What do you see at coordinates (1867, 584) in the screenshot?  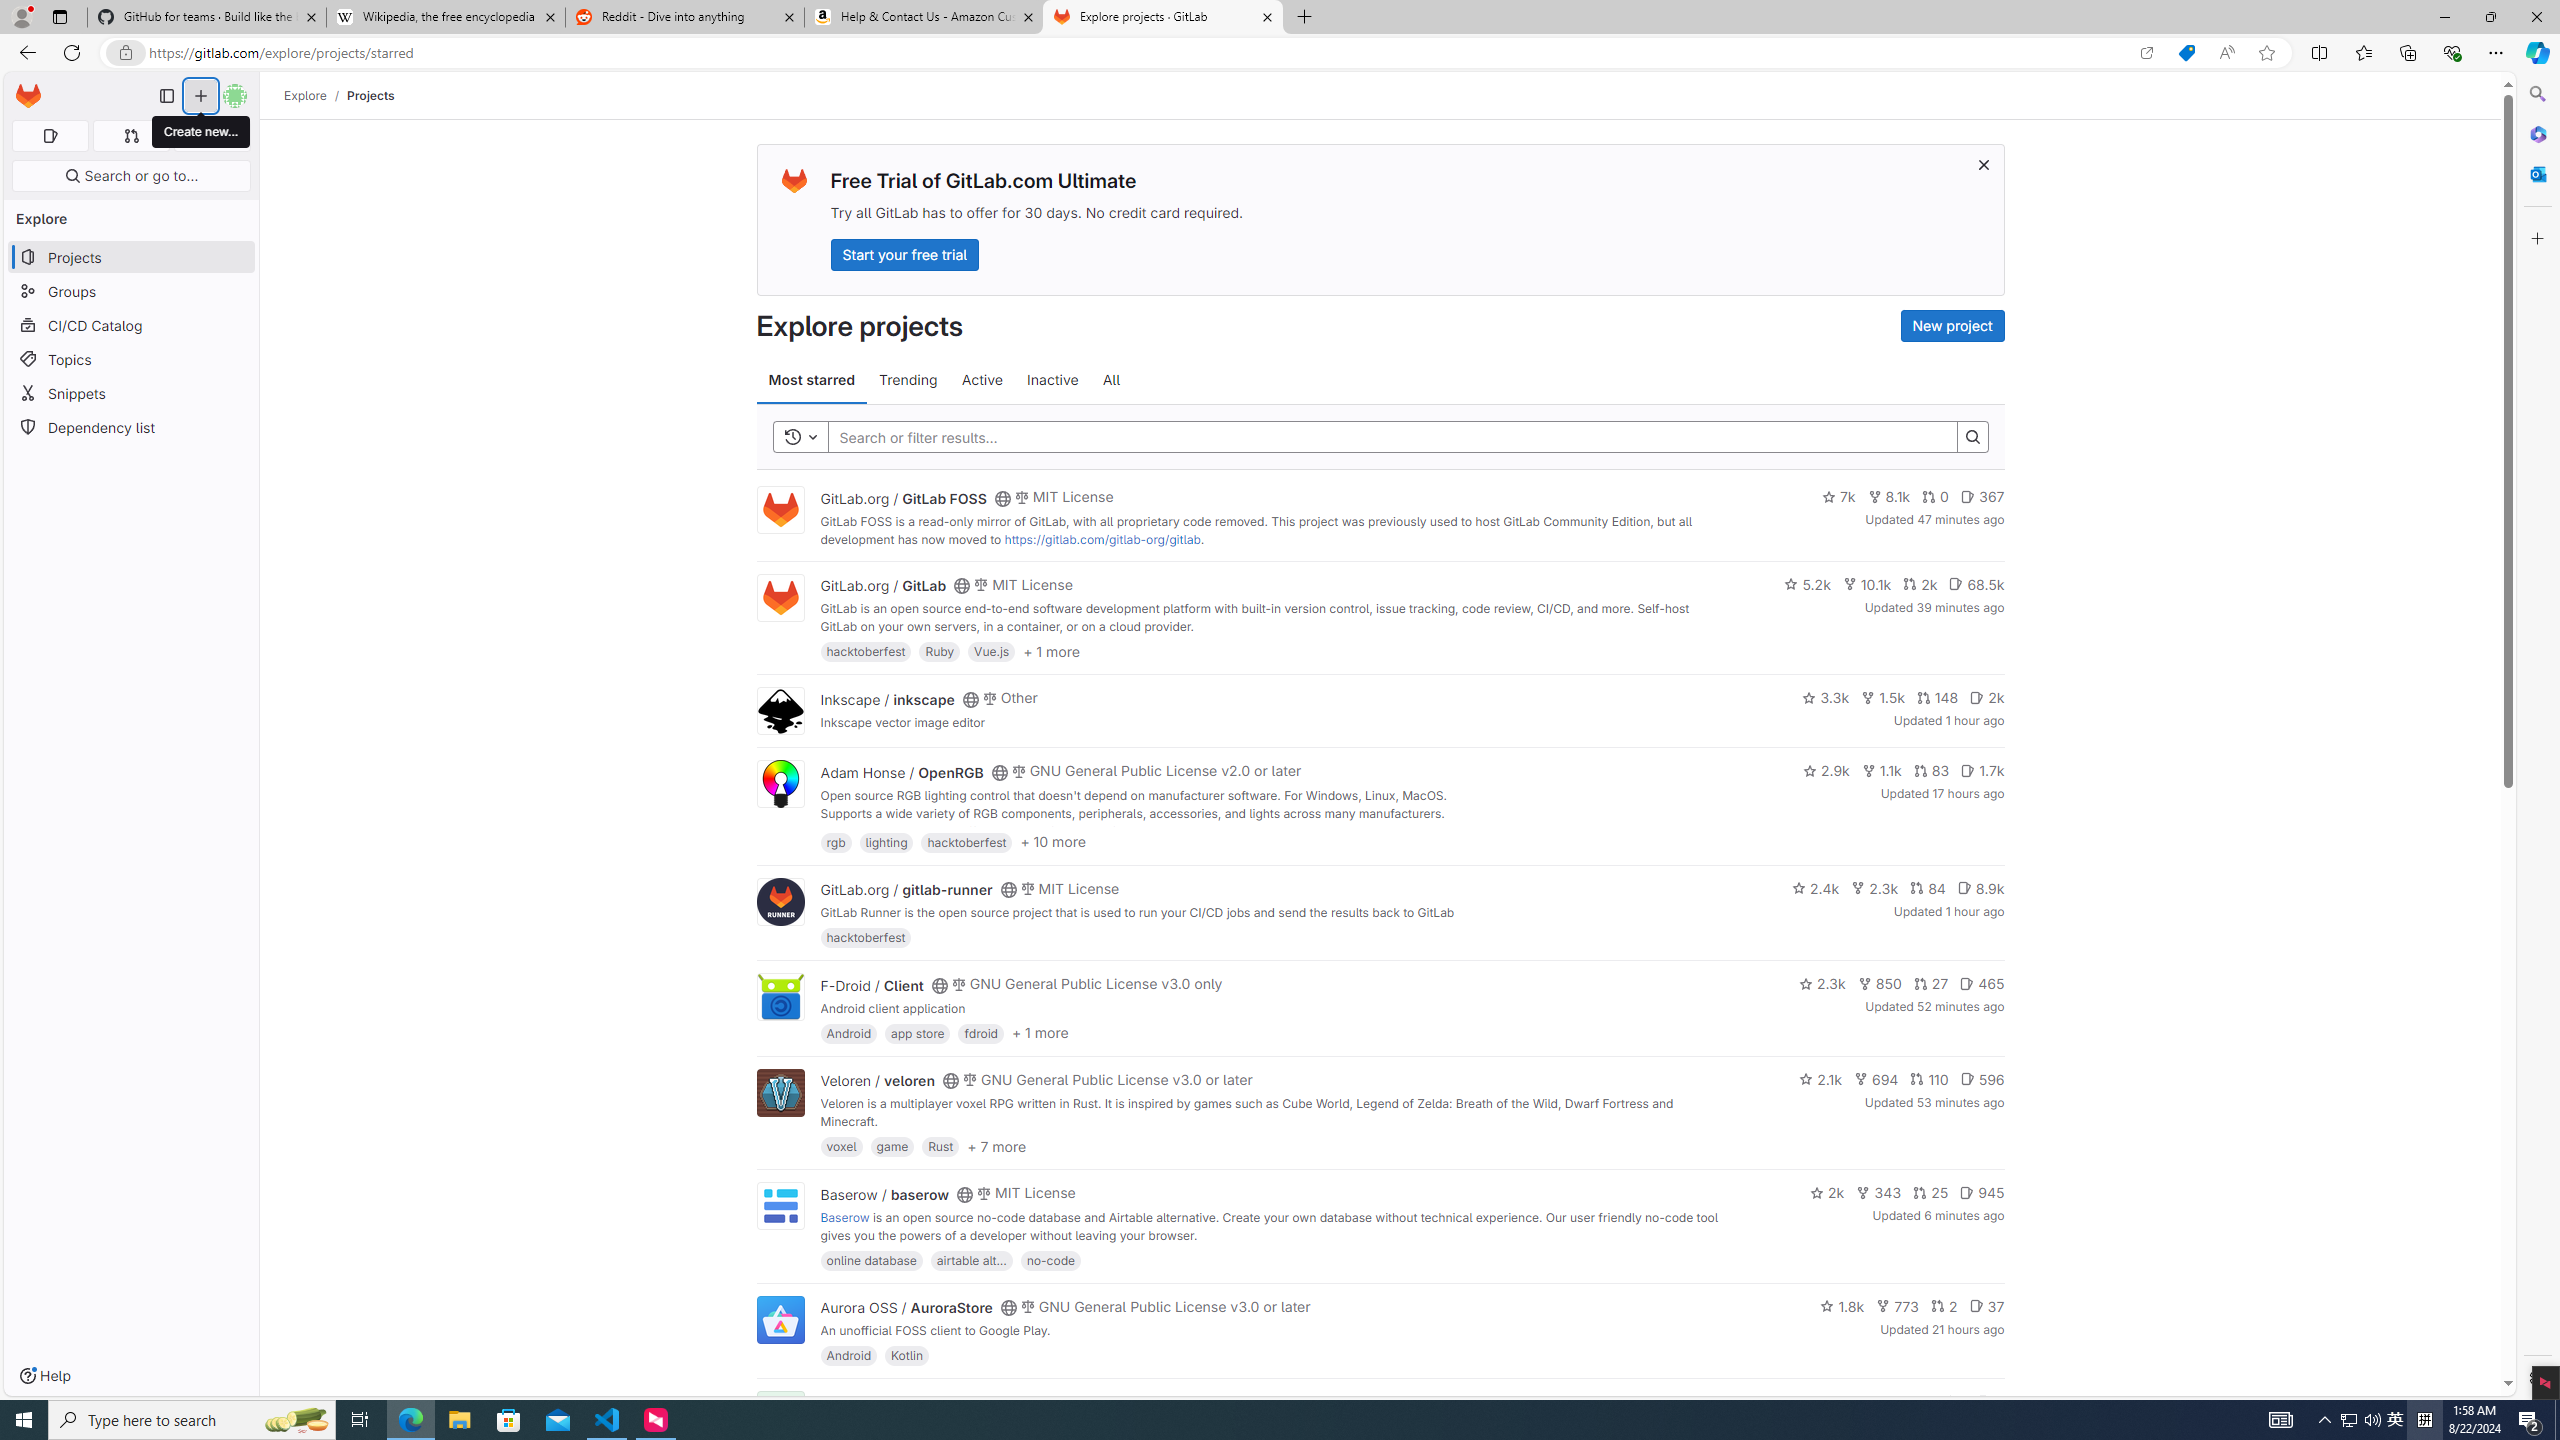 I see `10.1k` at bounding box center [1867, 584].